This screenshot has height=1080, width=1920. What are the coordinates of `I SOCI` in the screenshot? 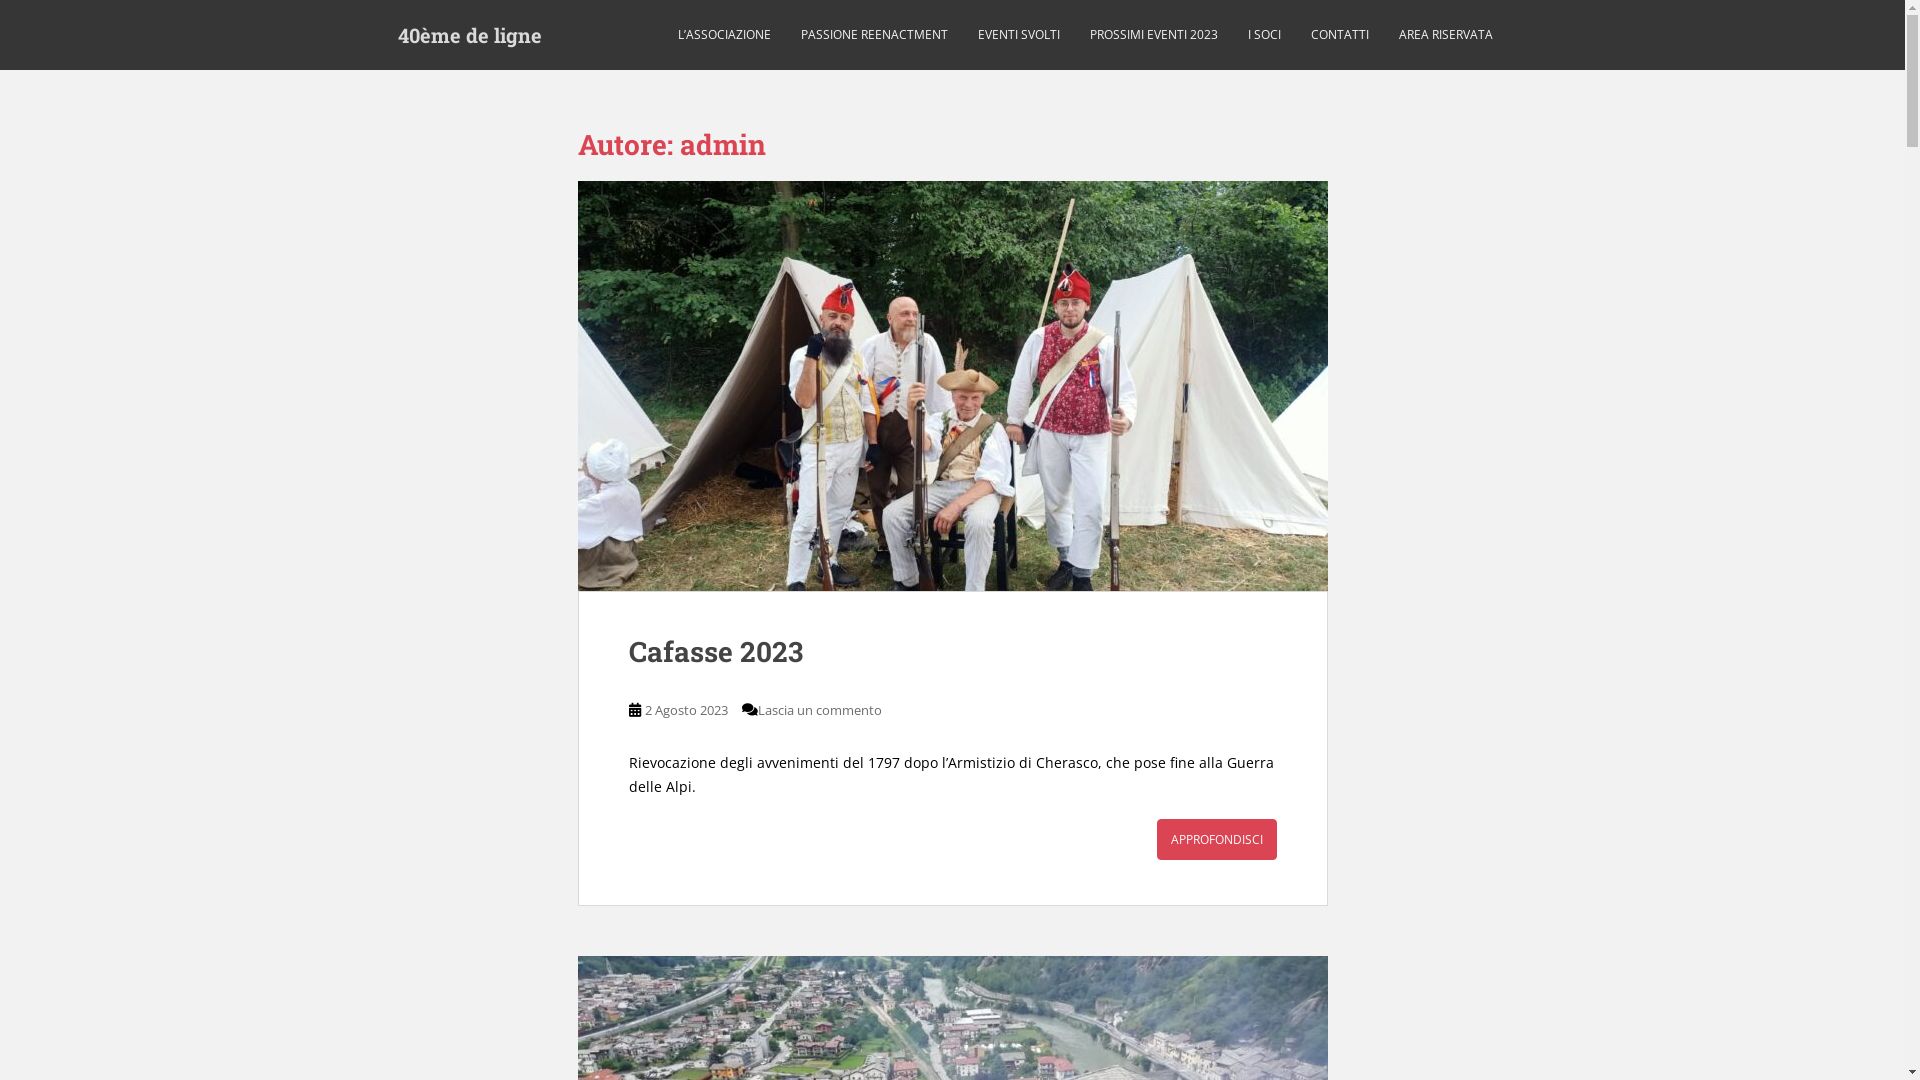 It's located at (1264, 35).